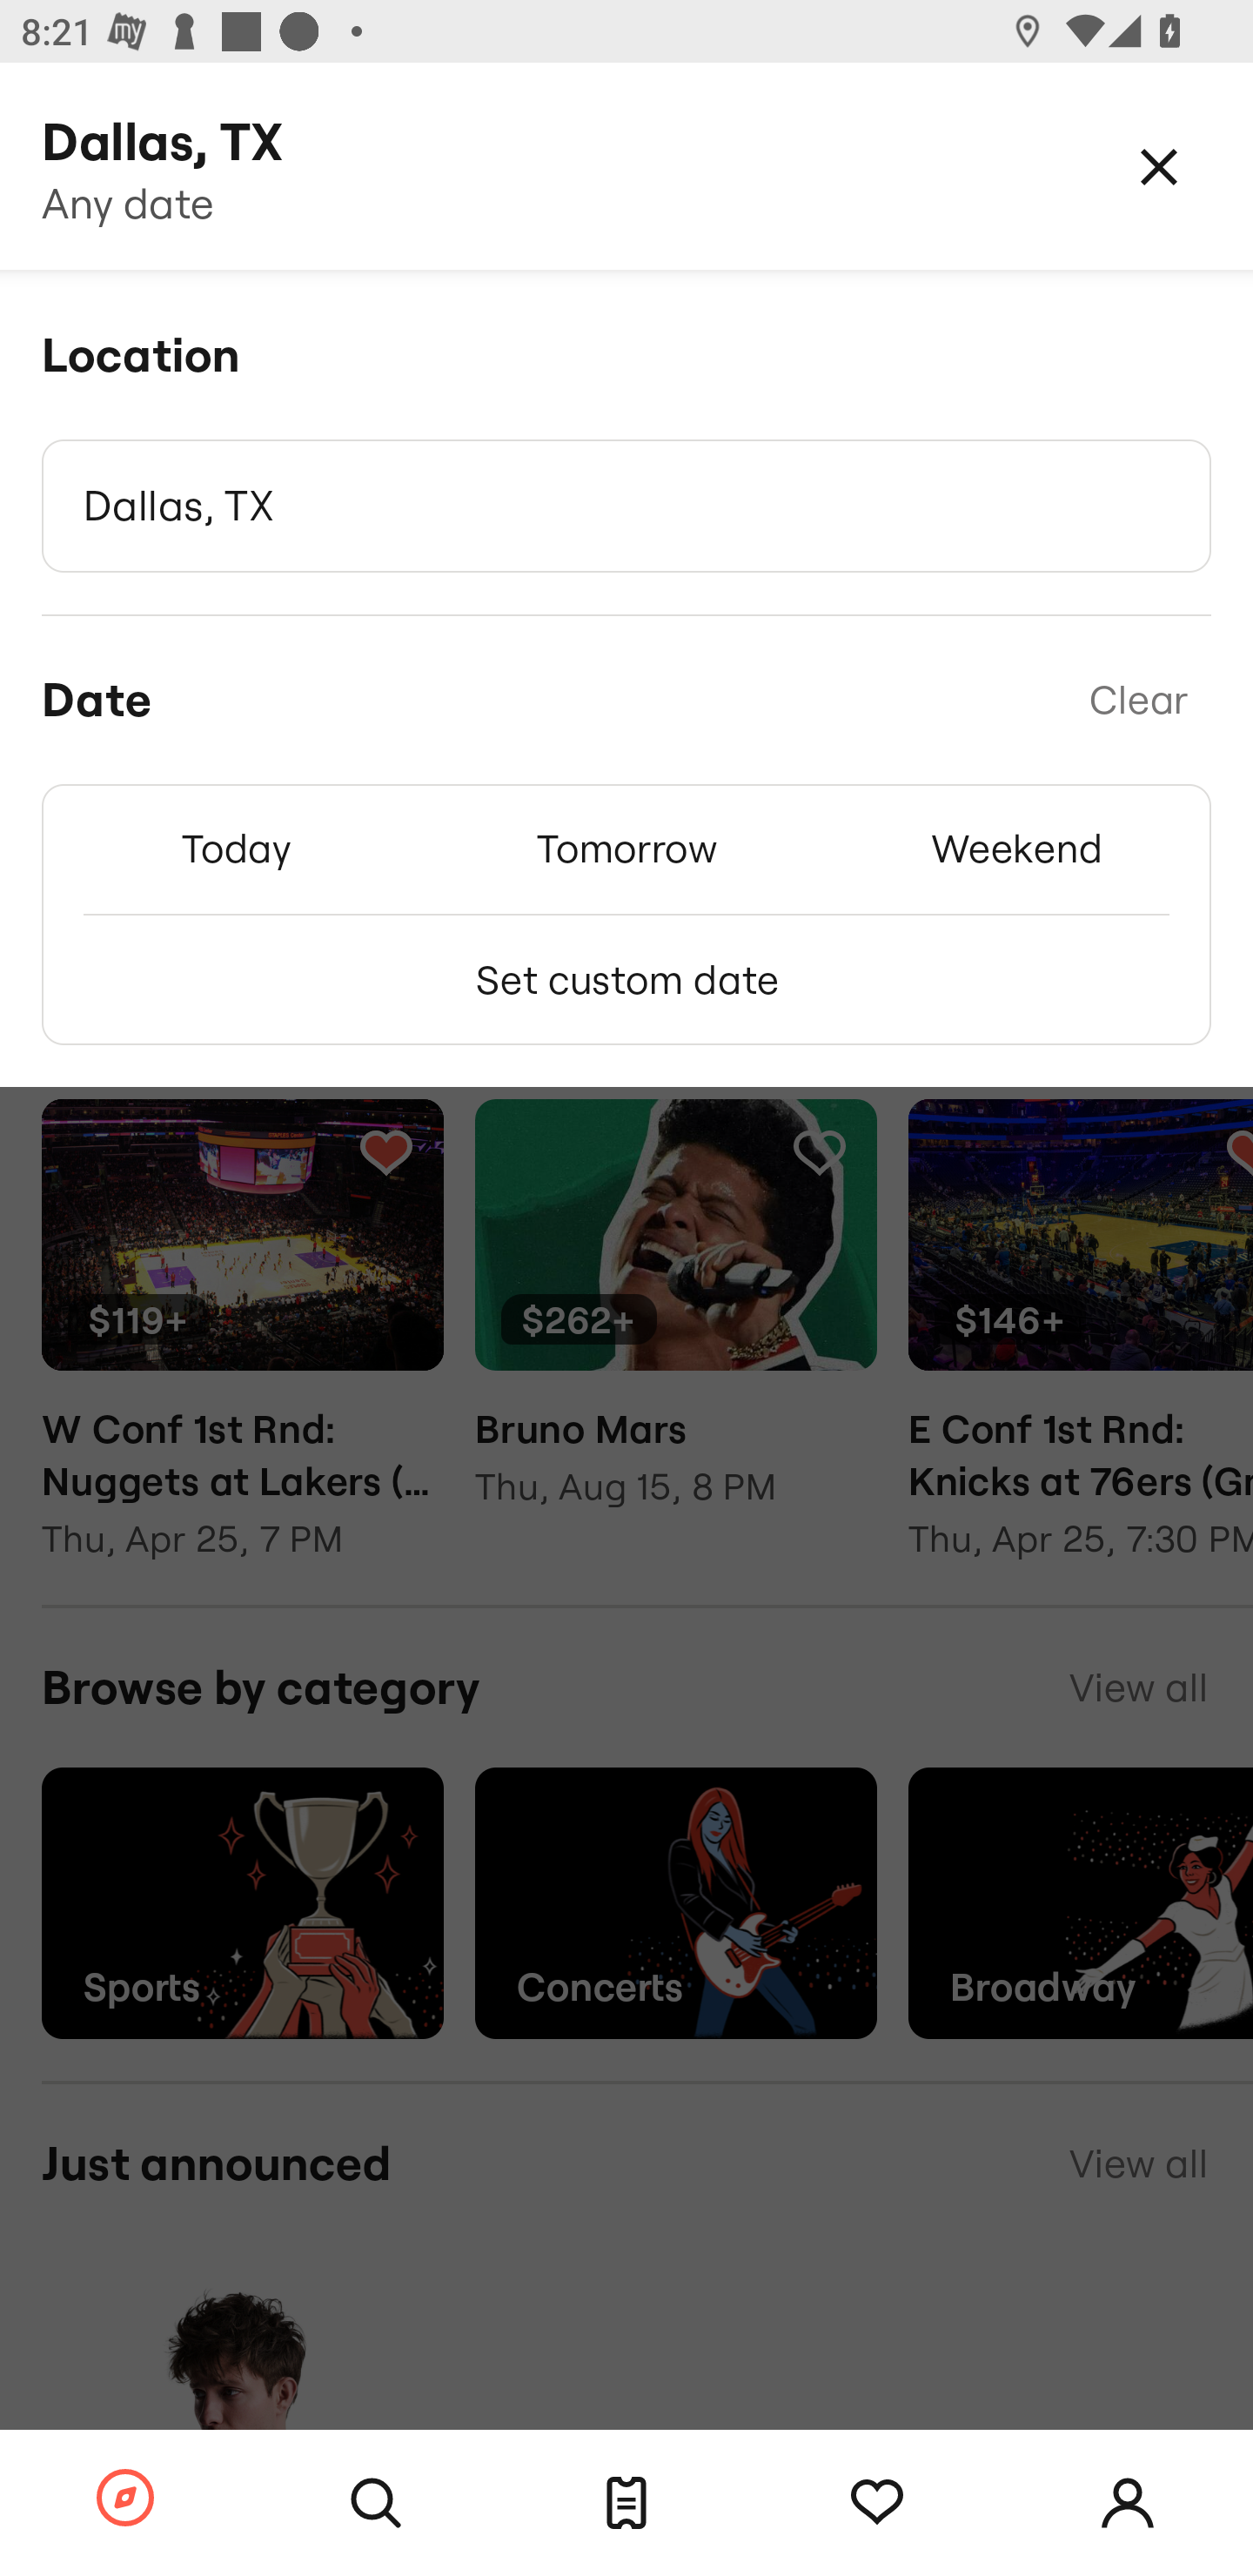 Image resolution: width=1253 pixels, height=2576 pixels. I want to click on Browse, so click(125, 2499).